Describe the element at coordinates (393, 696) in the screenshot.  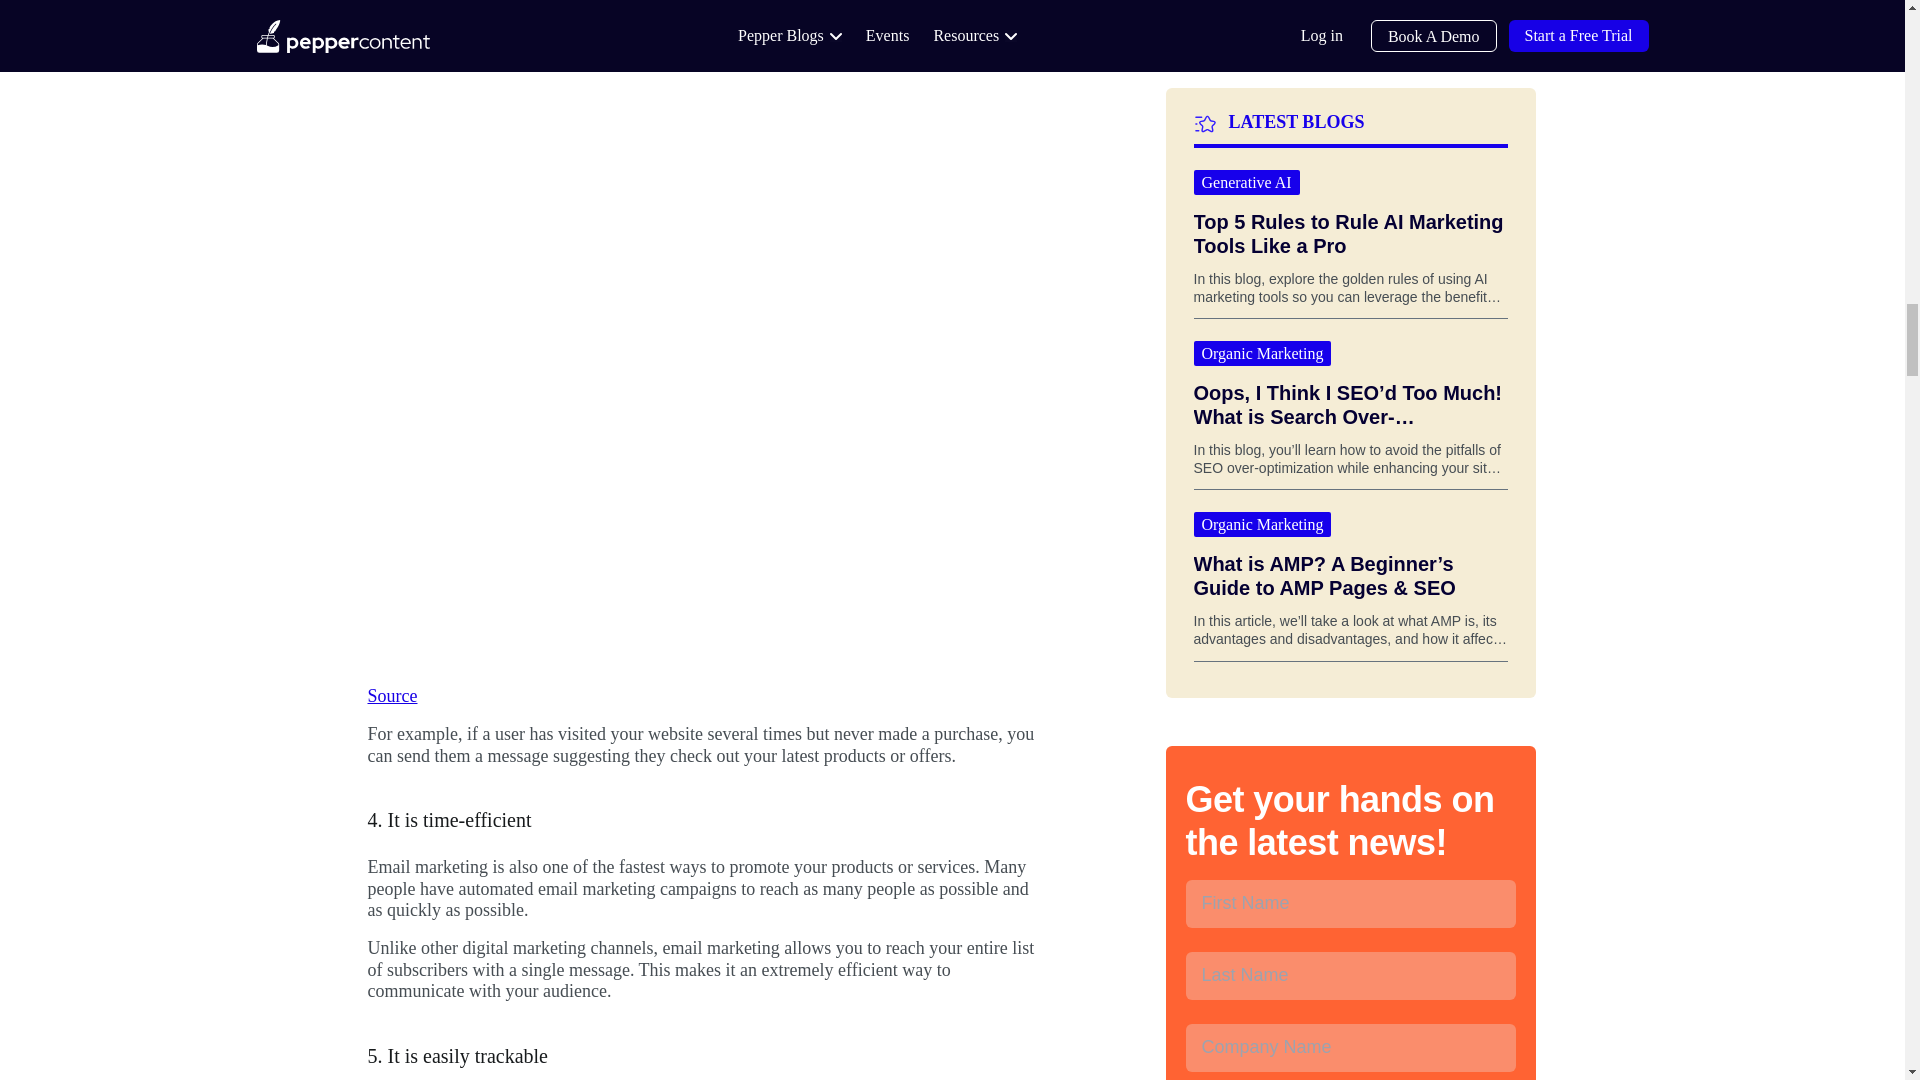
I see `Source` at that location.